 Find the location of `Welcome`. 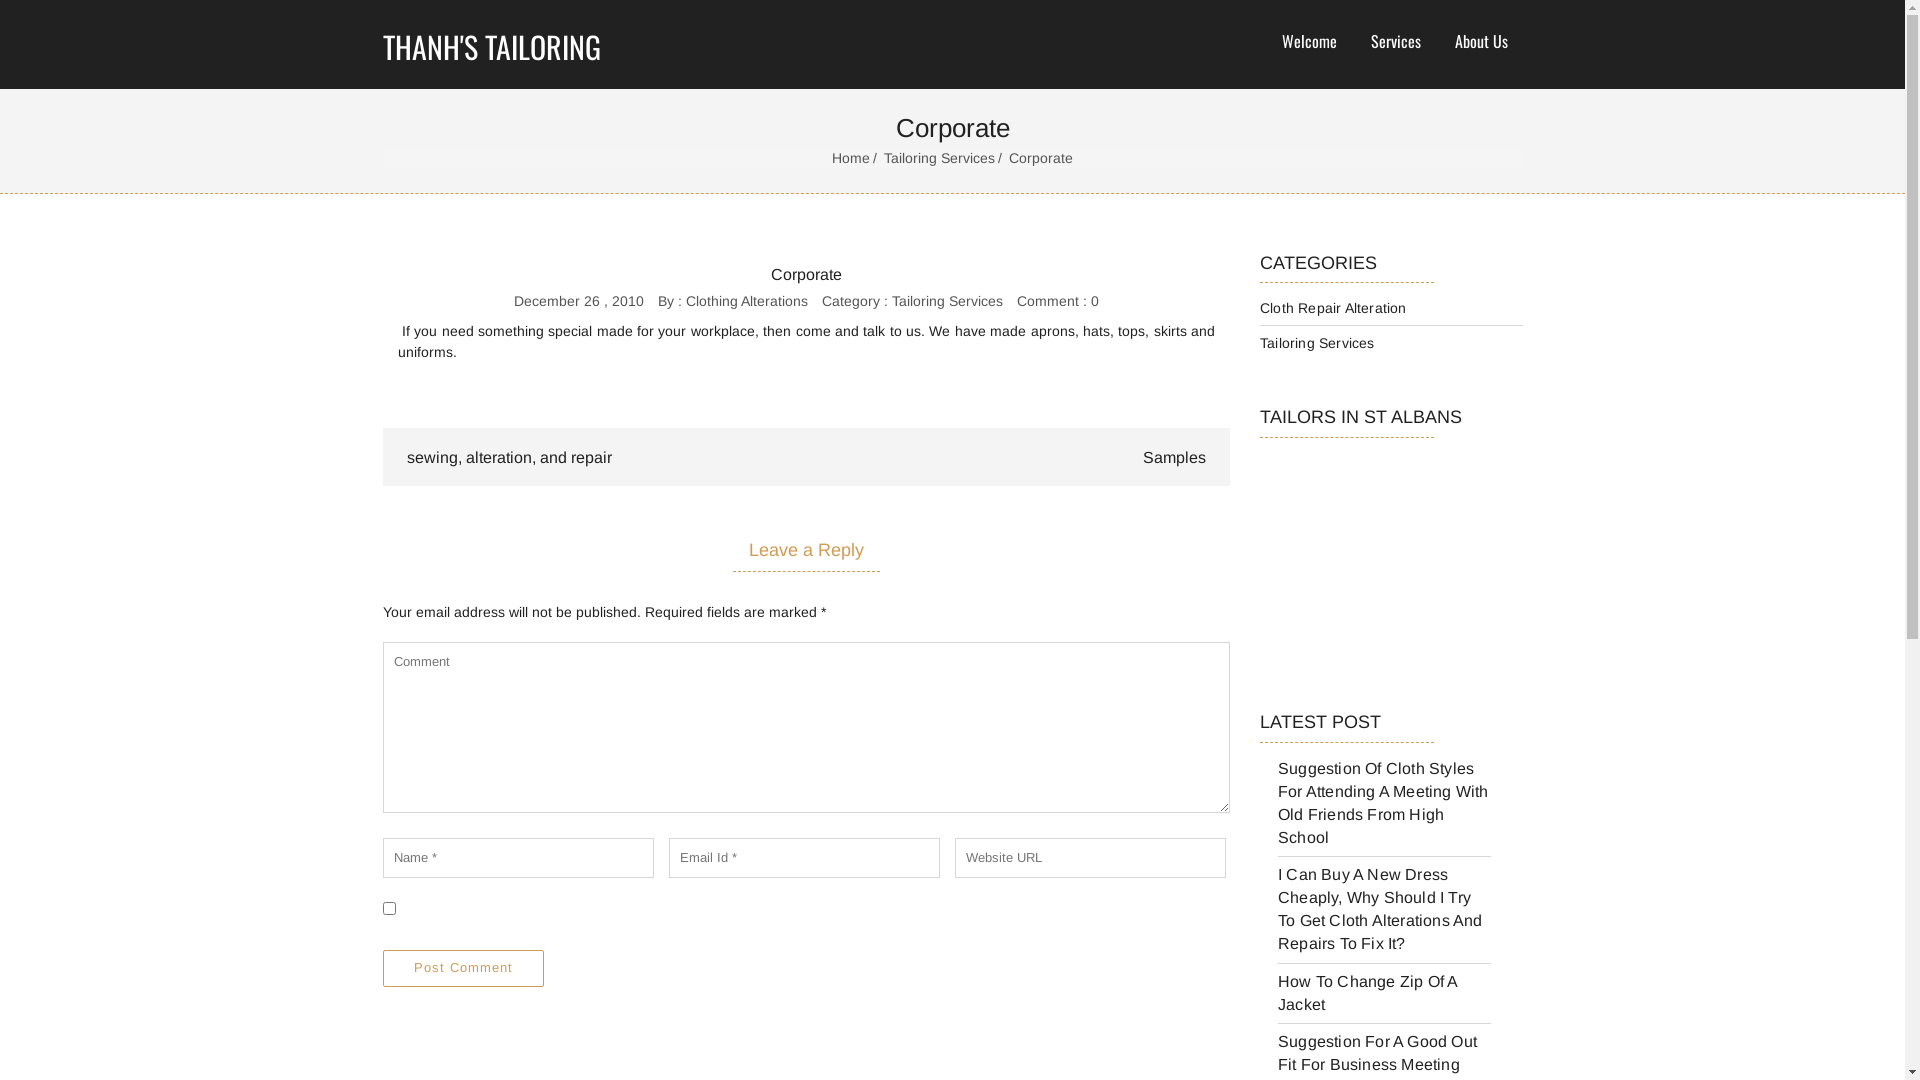

Welcome is located at coordinates (1310, 42).